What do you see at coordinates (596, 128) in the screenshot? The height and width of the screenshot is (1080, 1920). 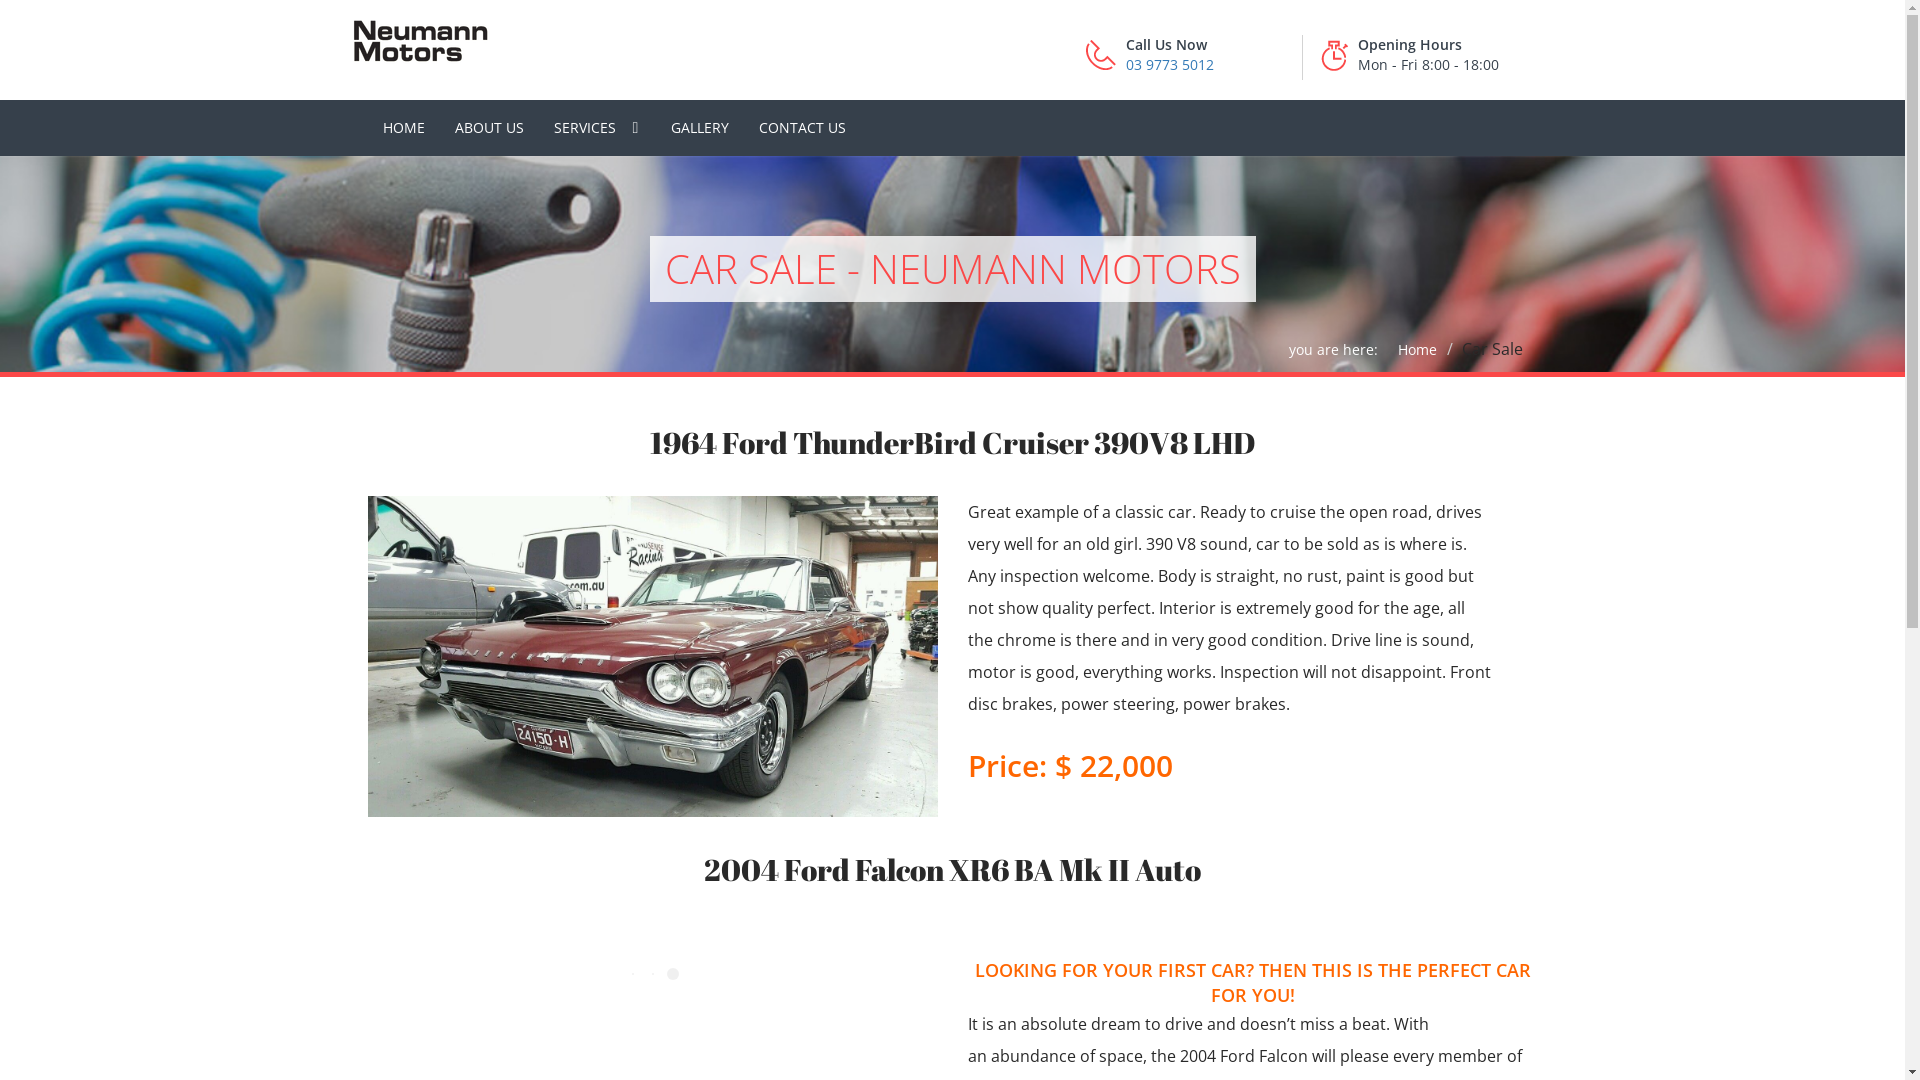 I see `SERVICES` at bounding box center [596, 128].